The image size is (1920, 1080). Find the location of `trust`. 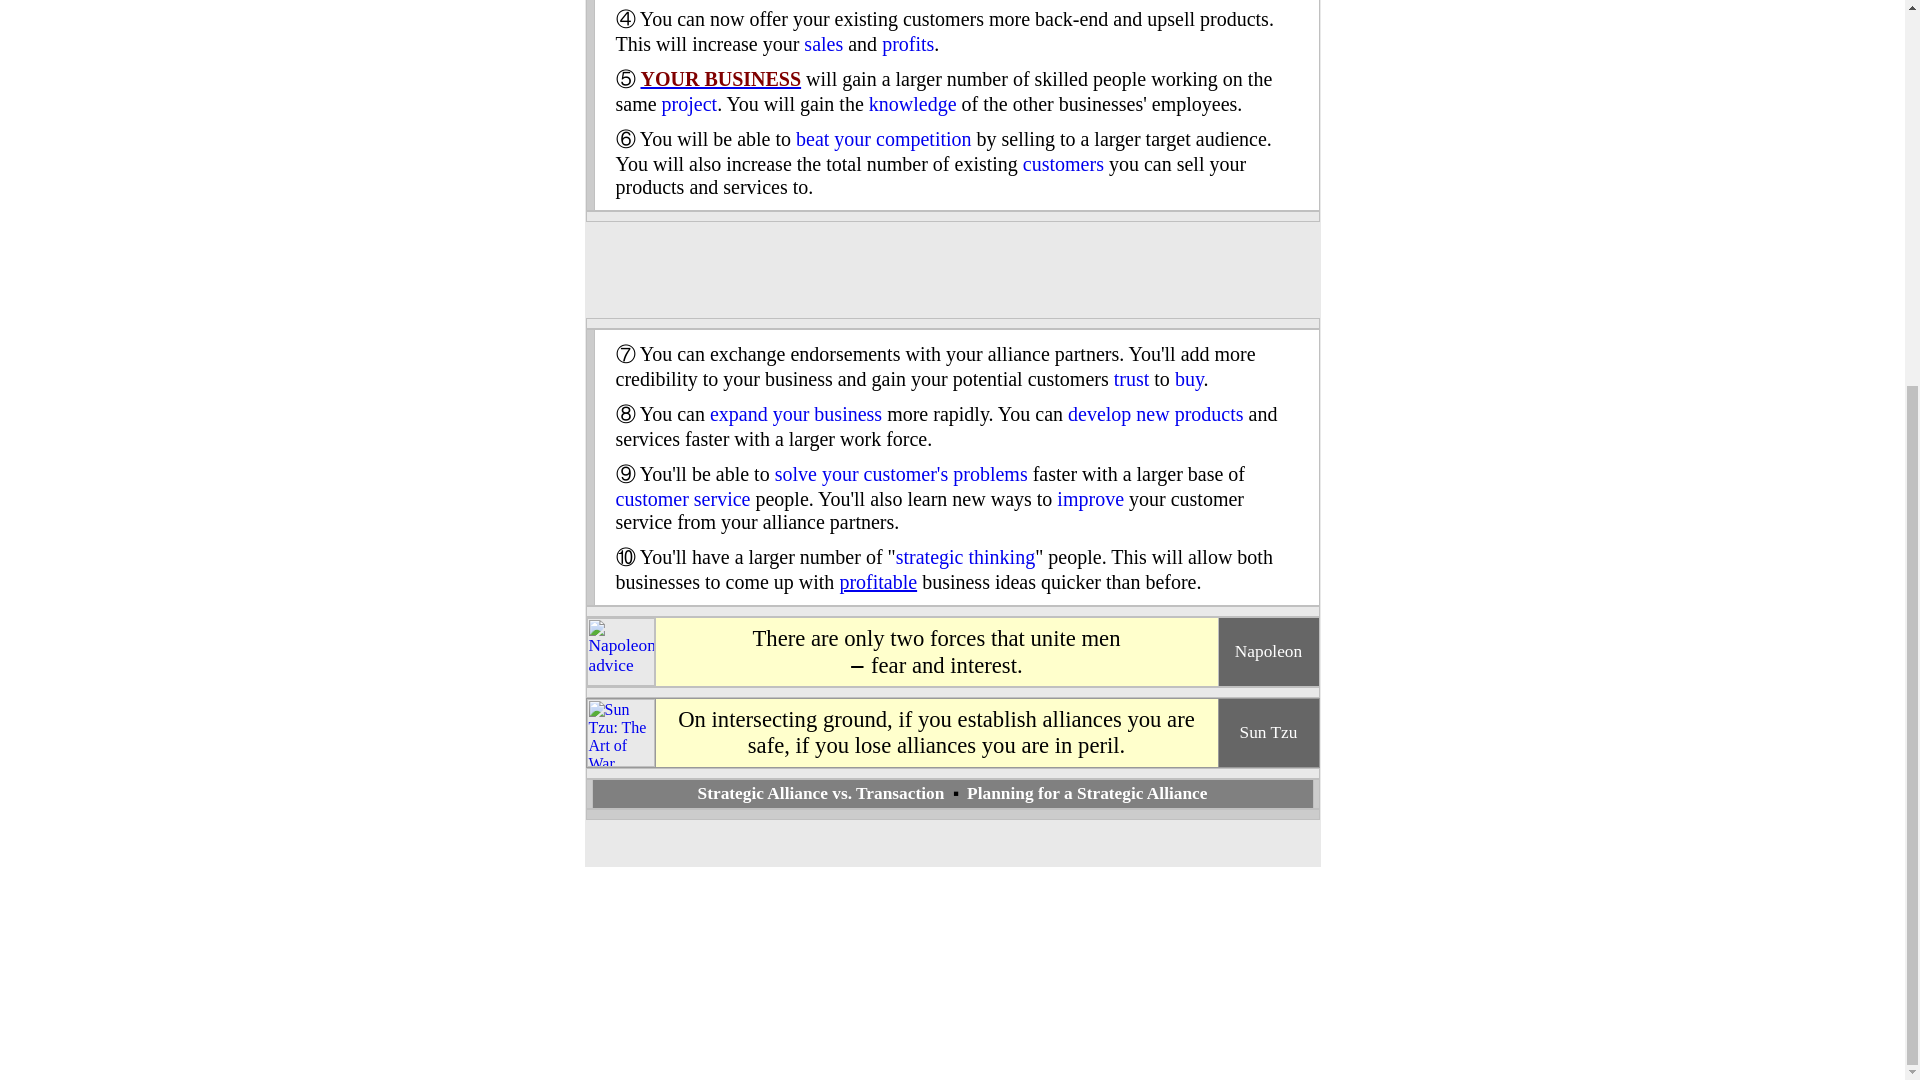

trust is located at coordinates (1132, 378).